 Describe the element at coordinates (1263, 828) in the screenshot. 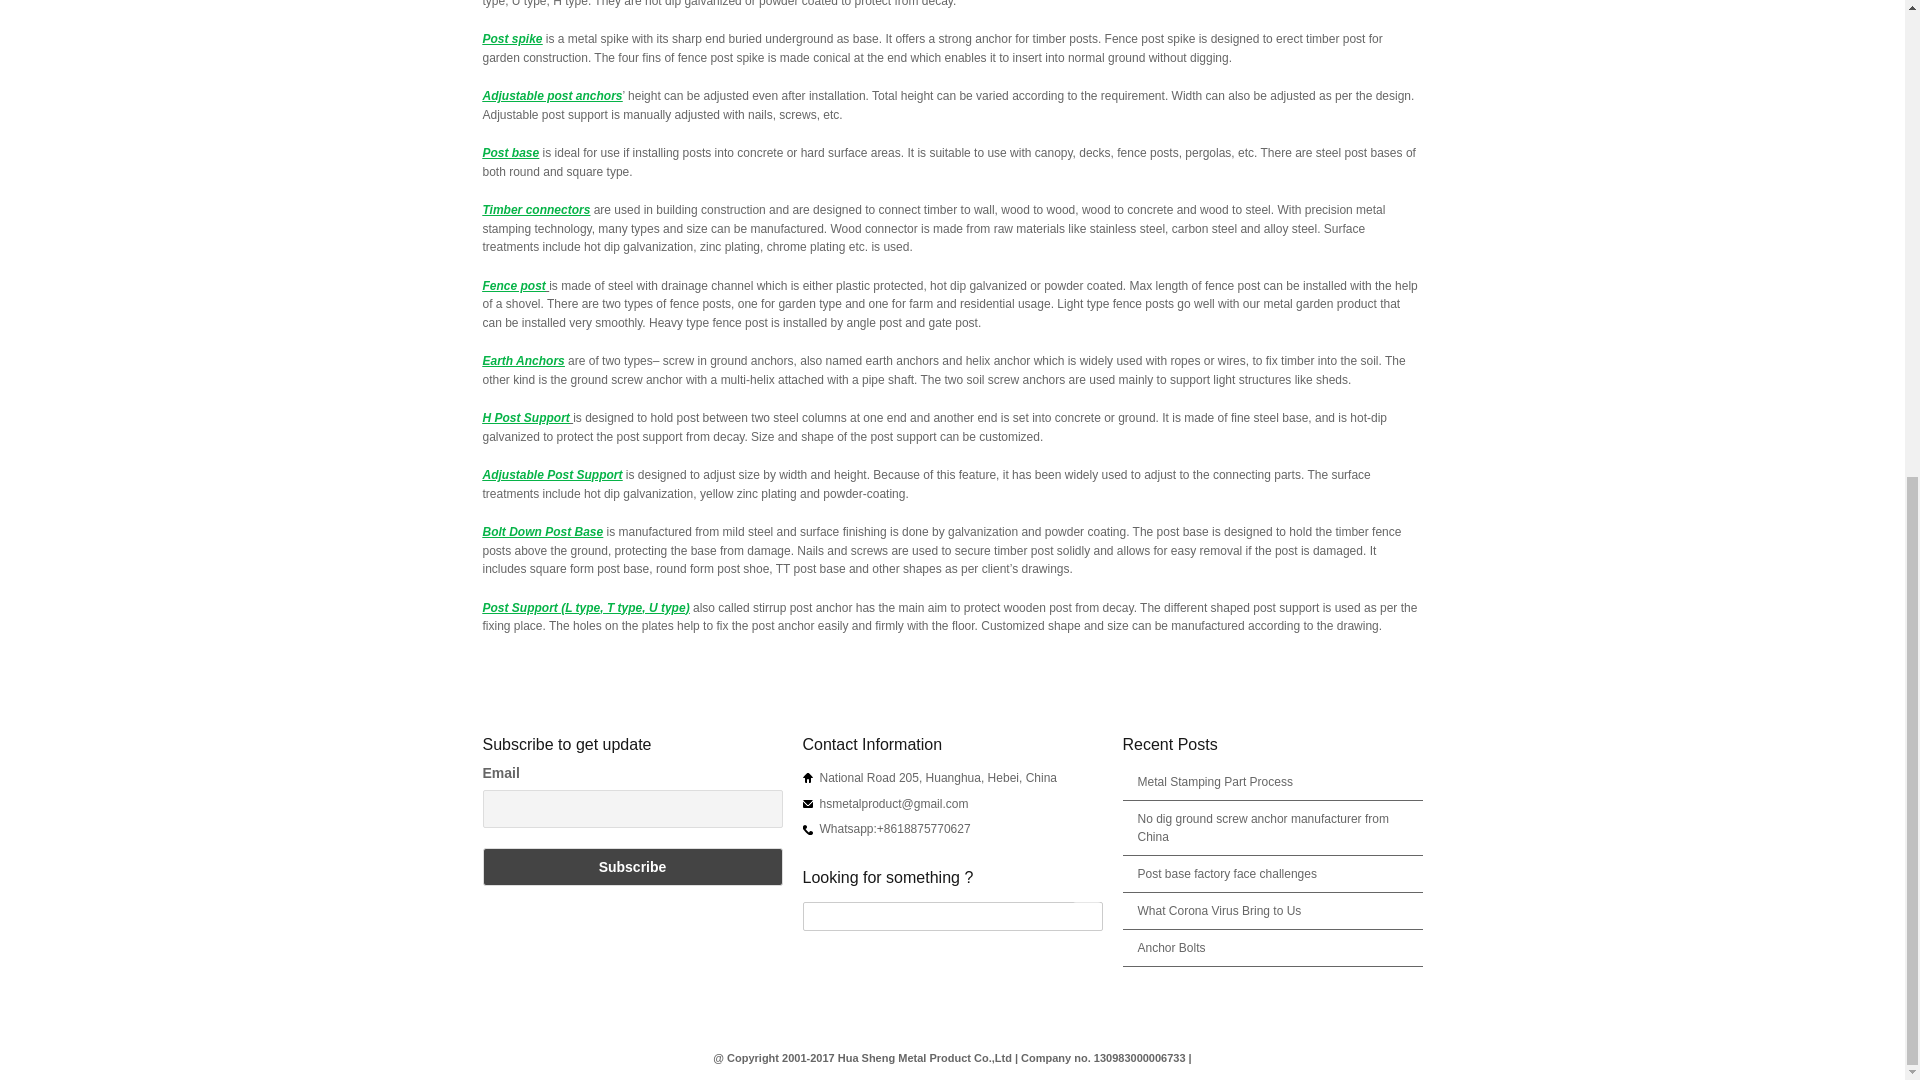

I see `No dig ground screw anchor manufacturer from China` at that location.